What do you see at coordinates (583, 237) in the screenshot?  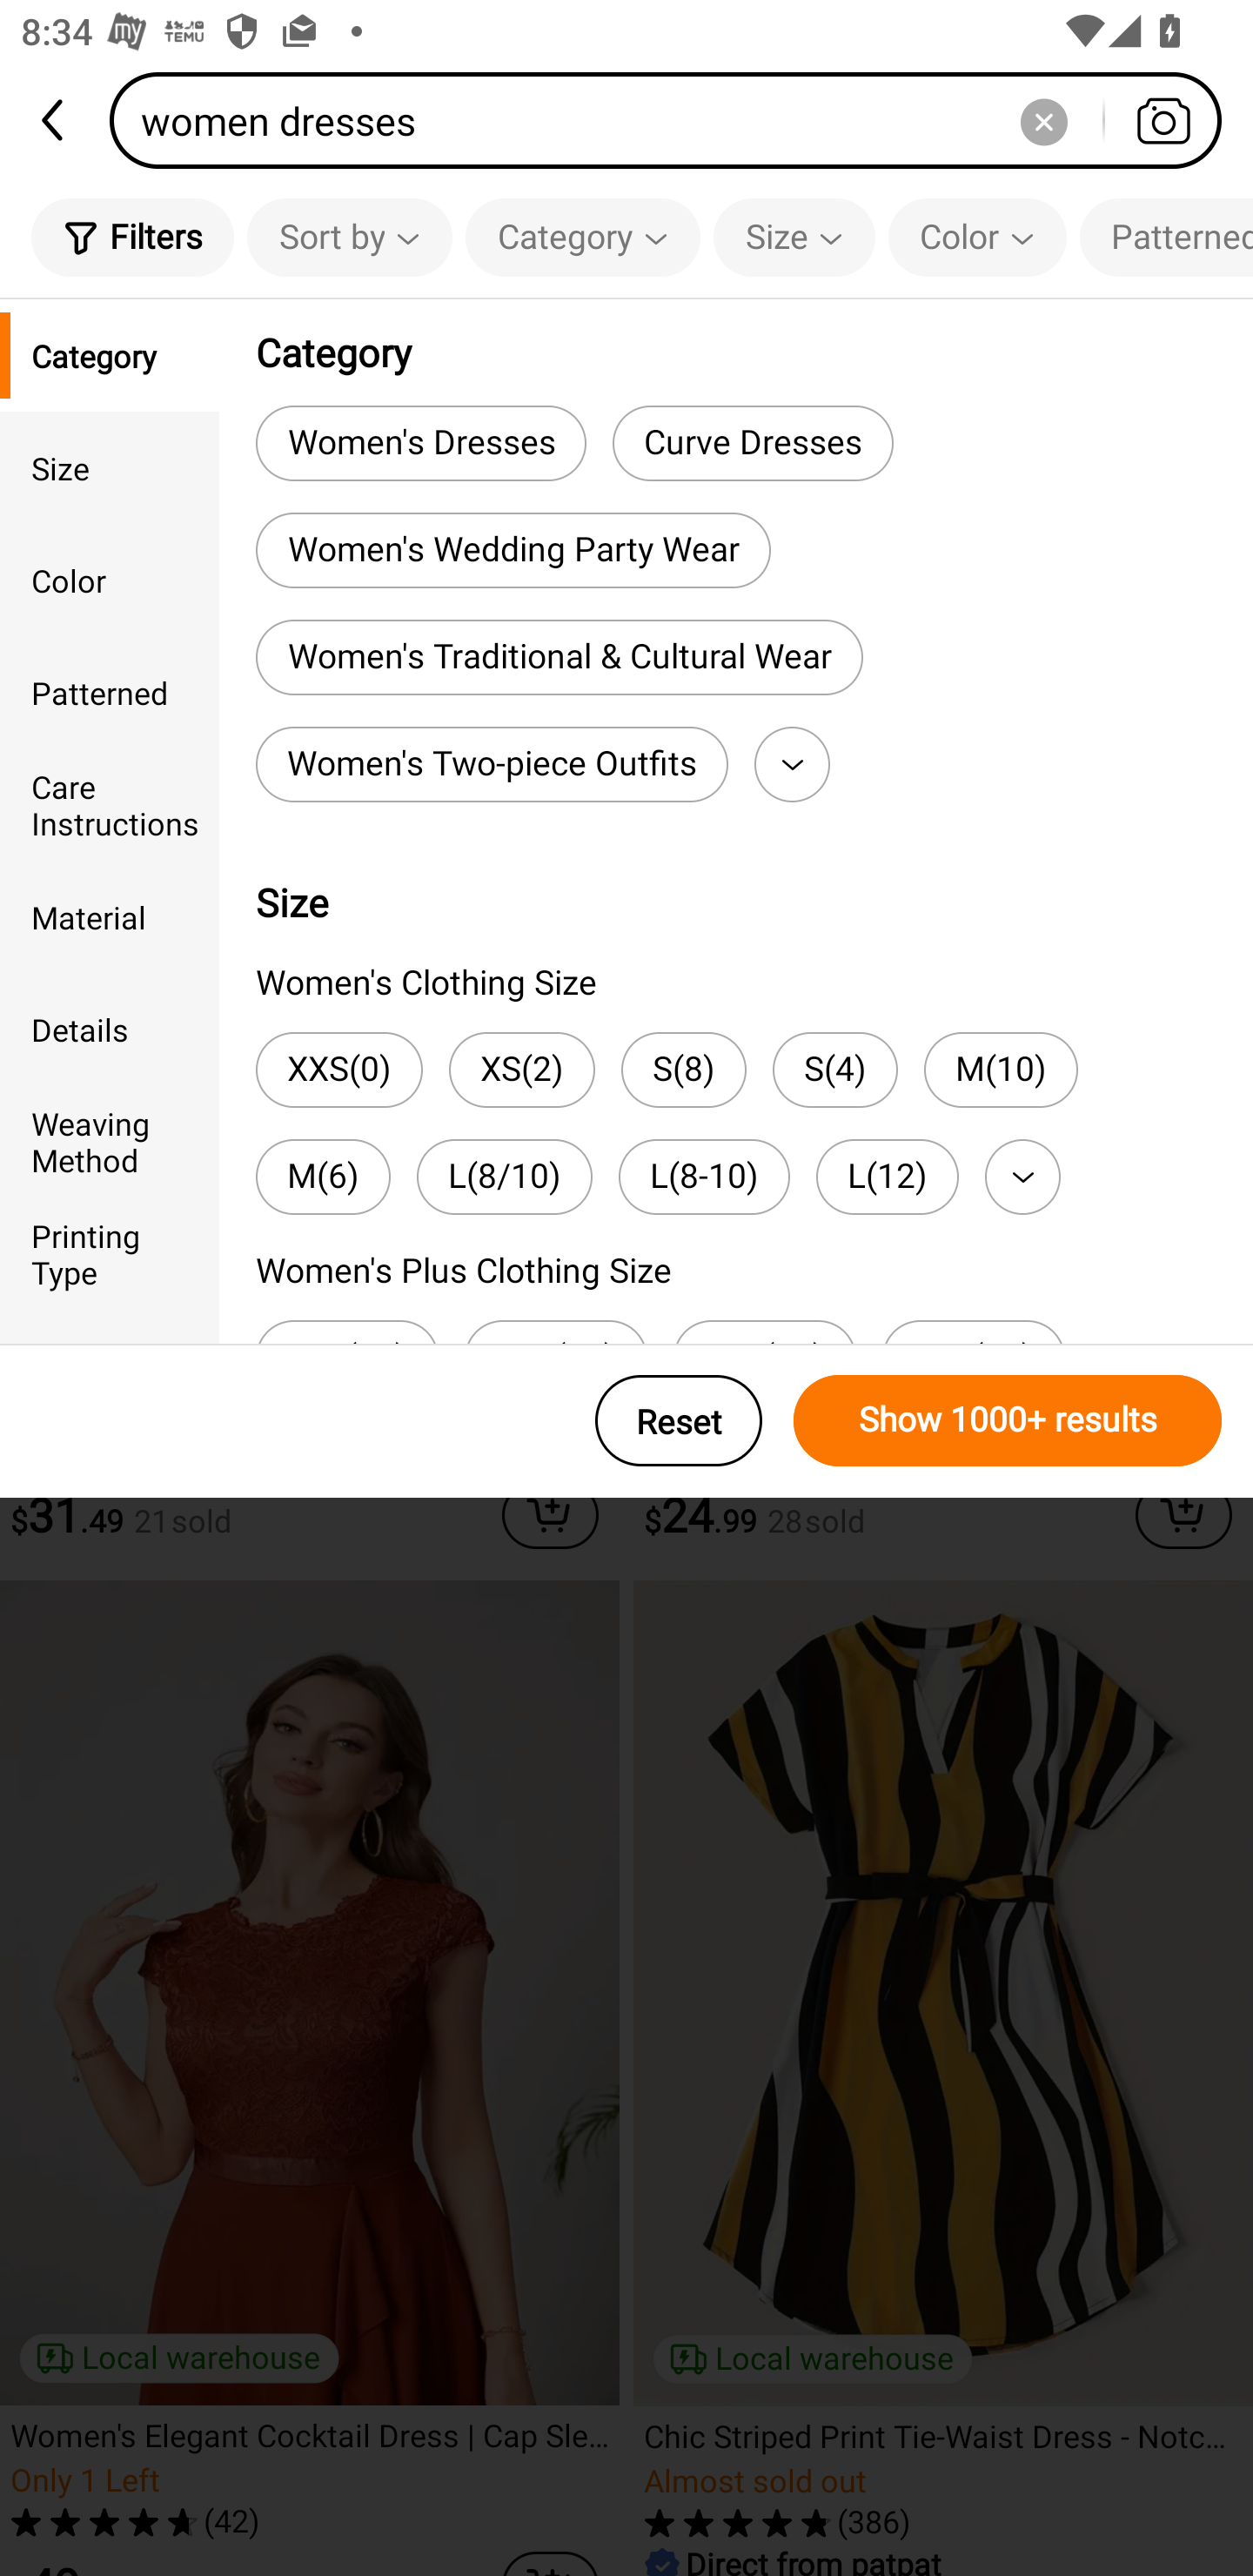 I see `Category` at bounding box center [583, 237].